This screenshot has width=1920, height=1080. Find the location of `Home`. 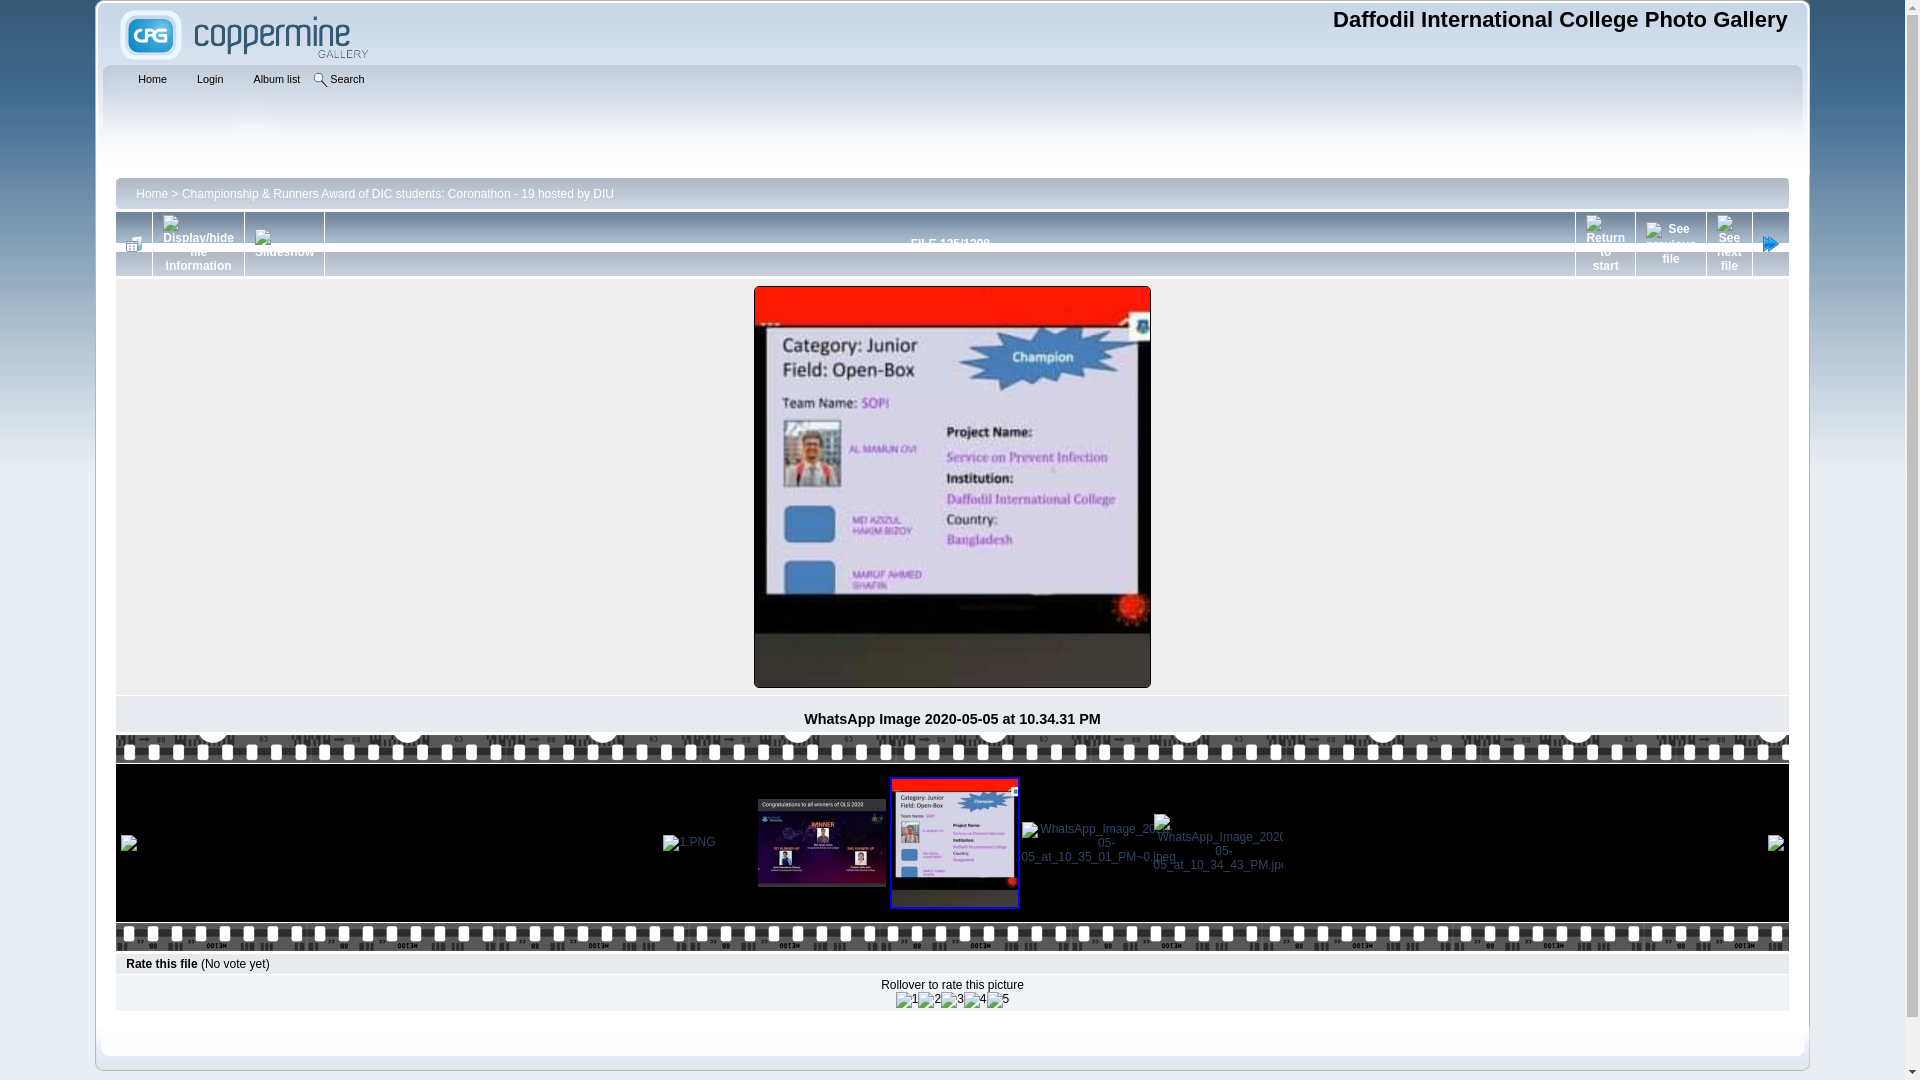

Home is located at coordinates (146, 81).